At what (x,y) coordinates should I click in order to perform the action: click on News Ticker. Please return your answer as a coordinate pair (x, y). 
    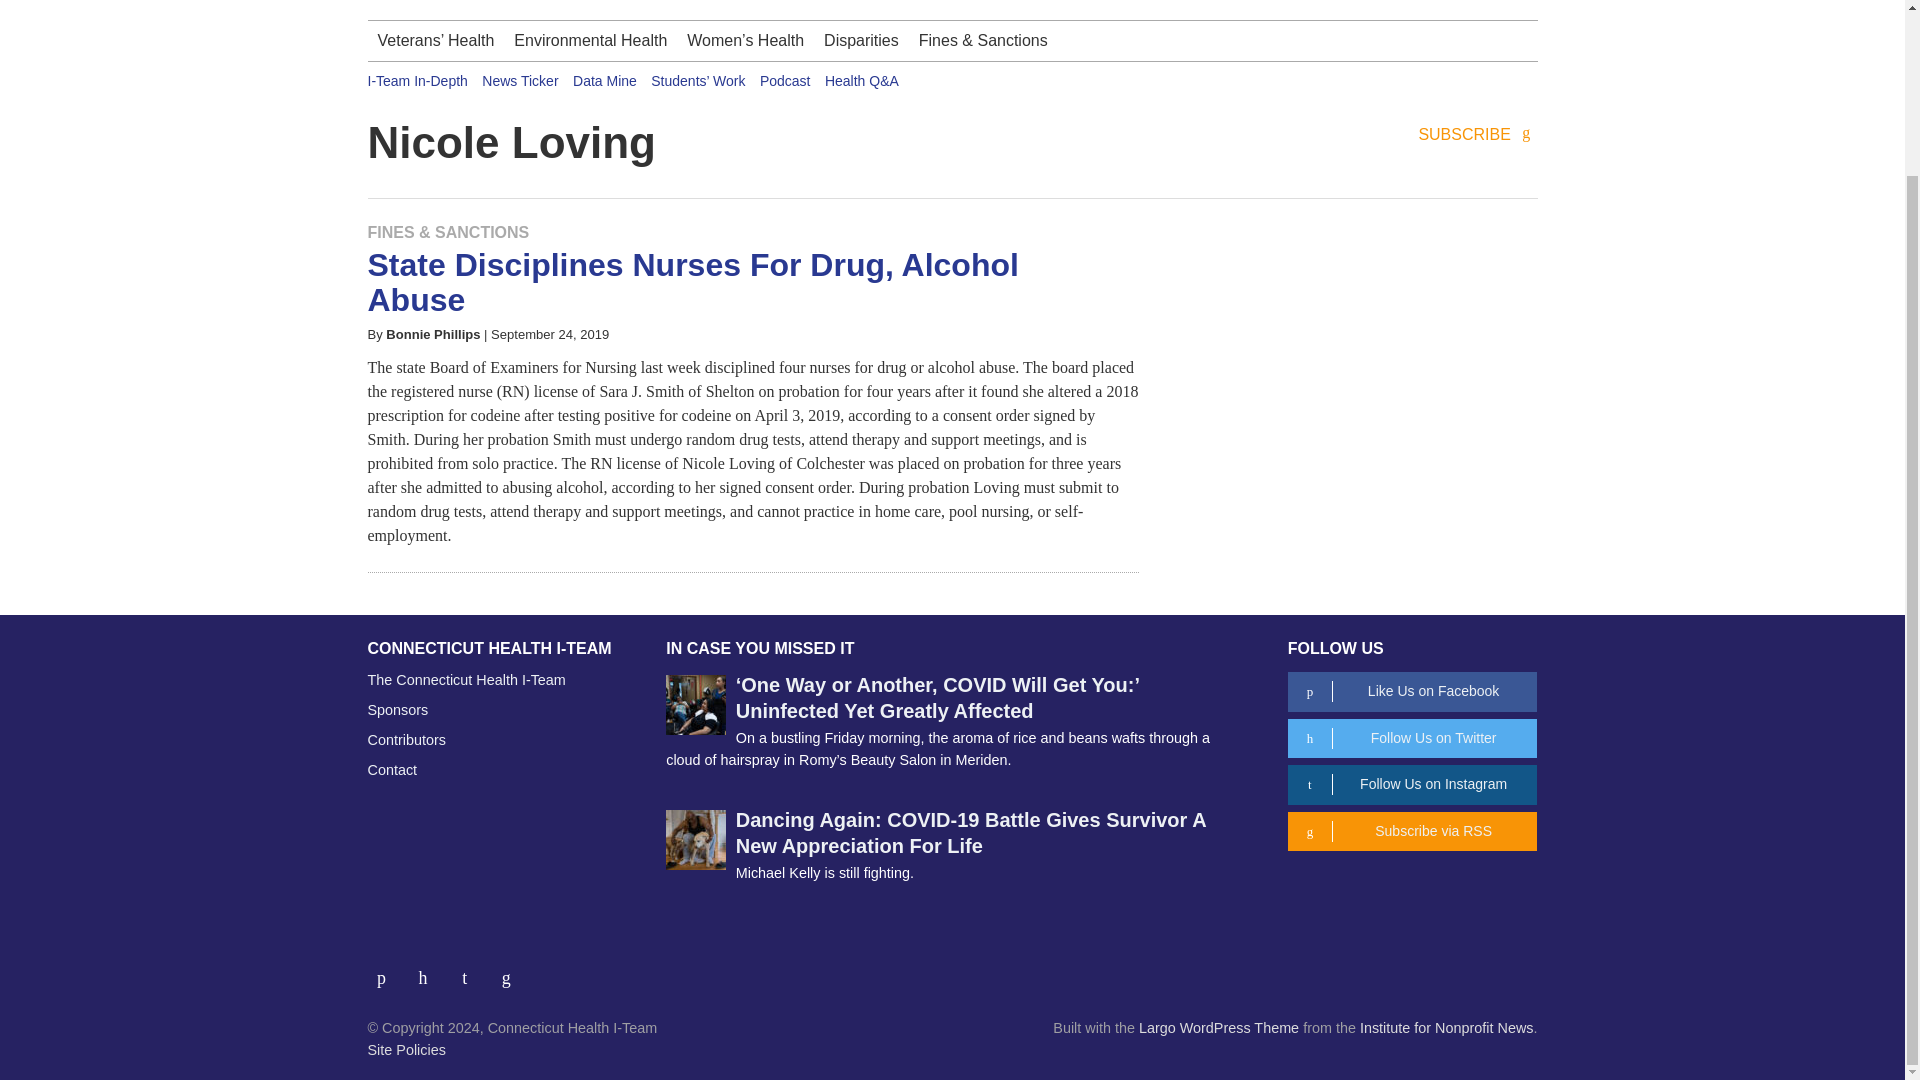
    Looking at the image, I should click on (520, 80).